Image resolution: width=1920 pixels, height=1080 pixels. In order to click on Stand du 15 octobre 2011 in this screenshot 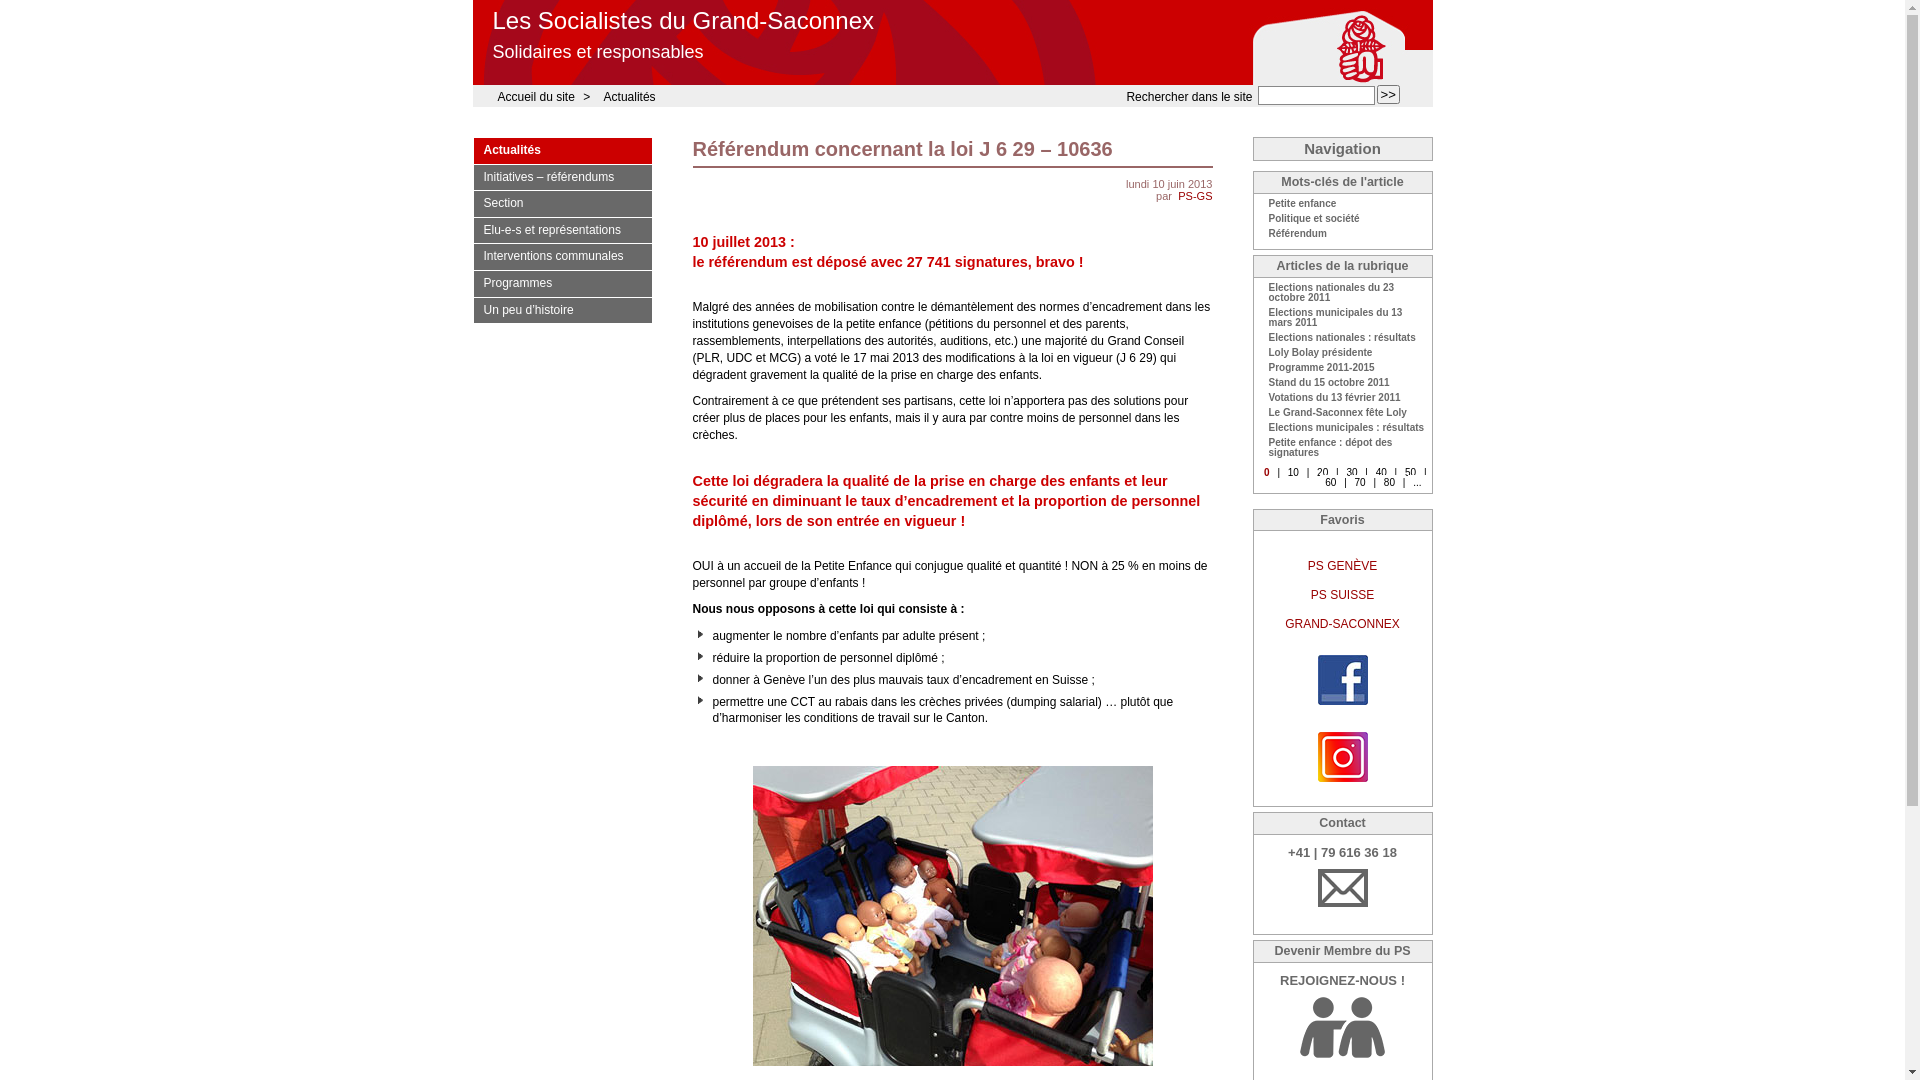, I will do `click(1342, 386)`.